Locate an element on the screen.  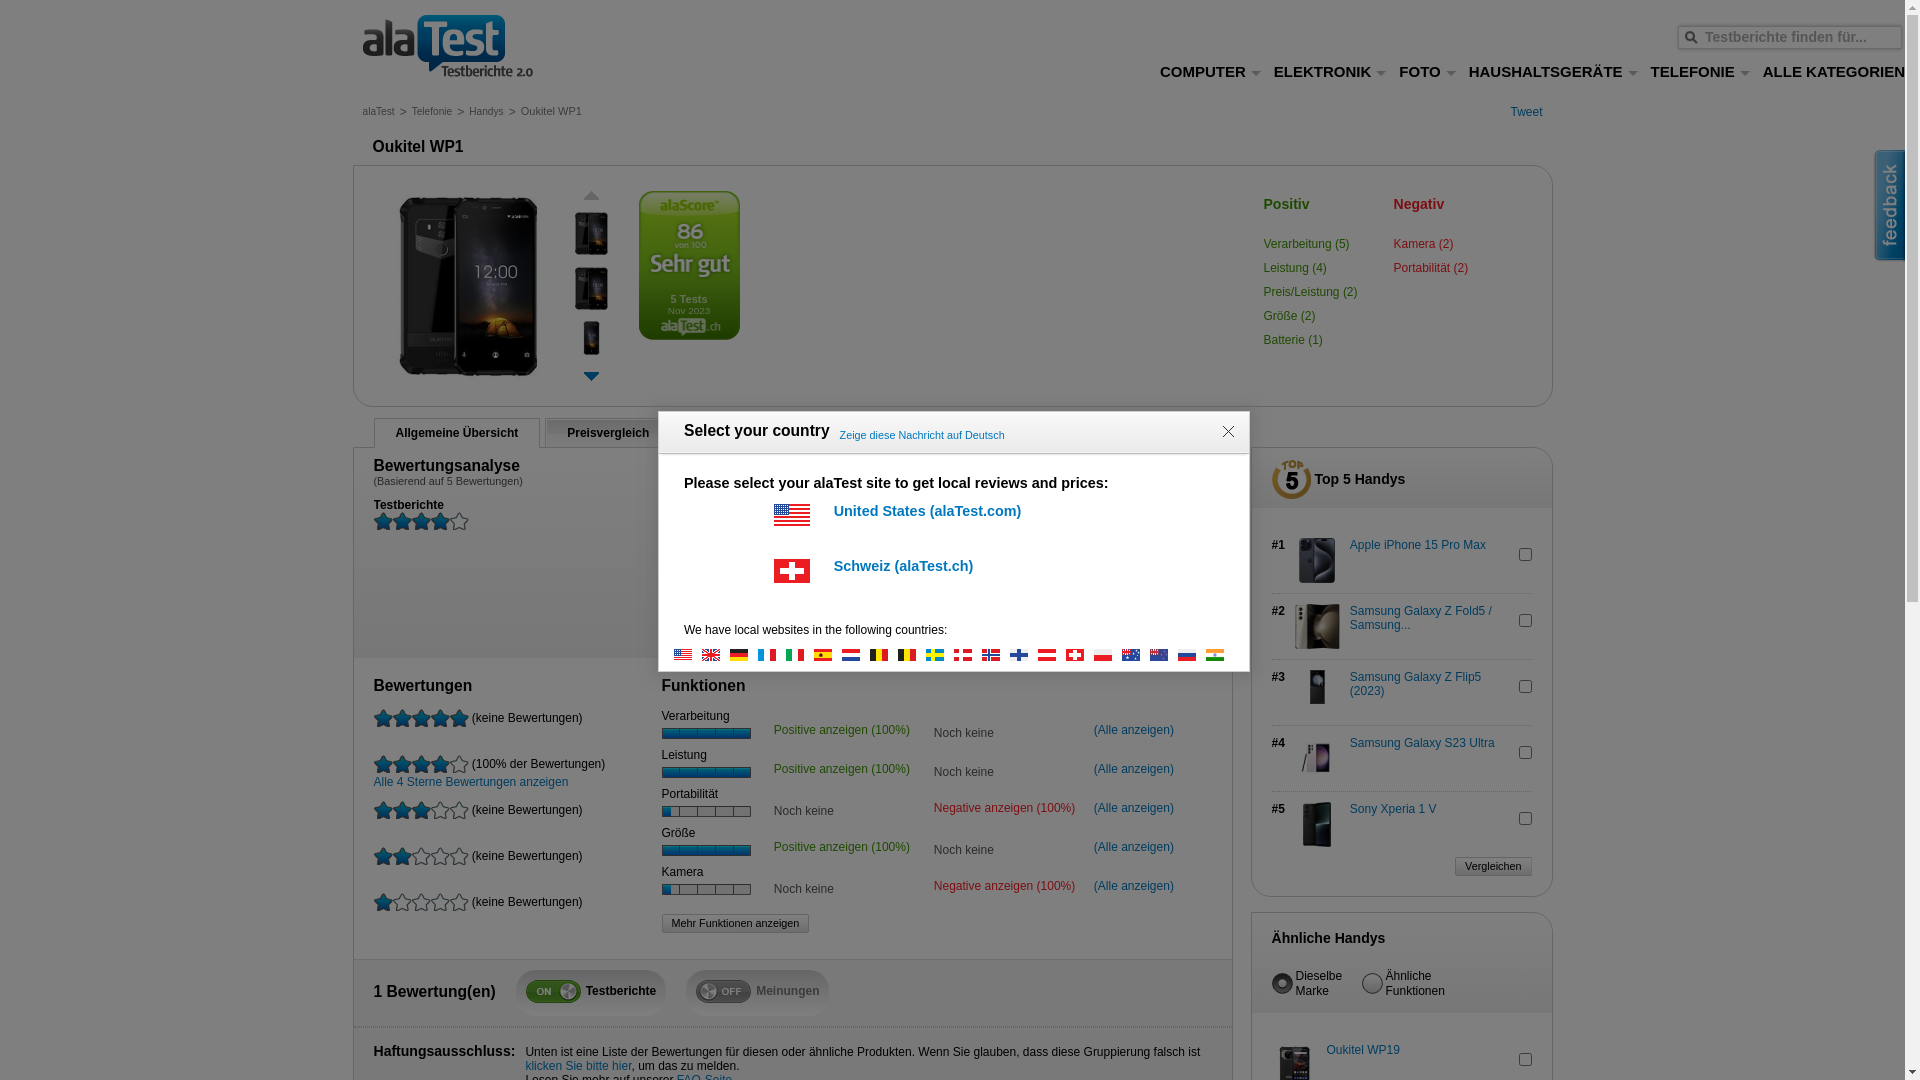
Negative anzeigen (100%) is located at coordinates (1009, 808).